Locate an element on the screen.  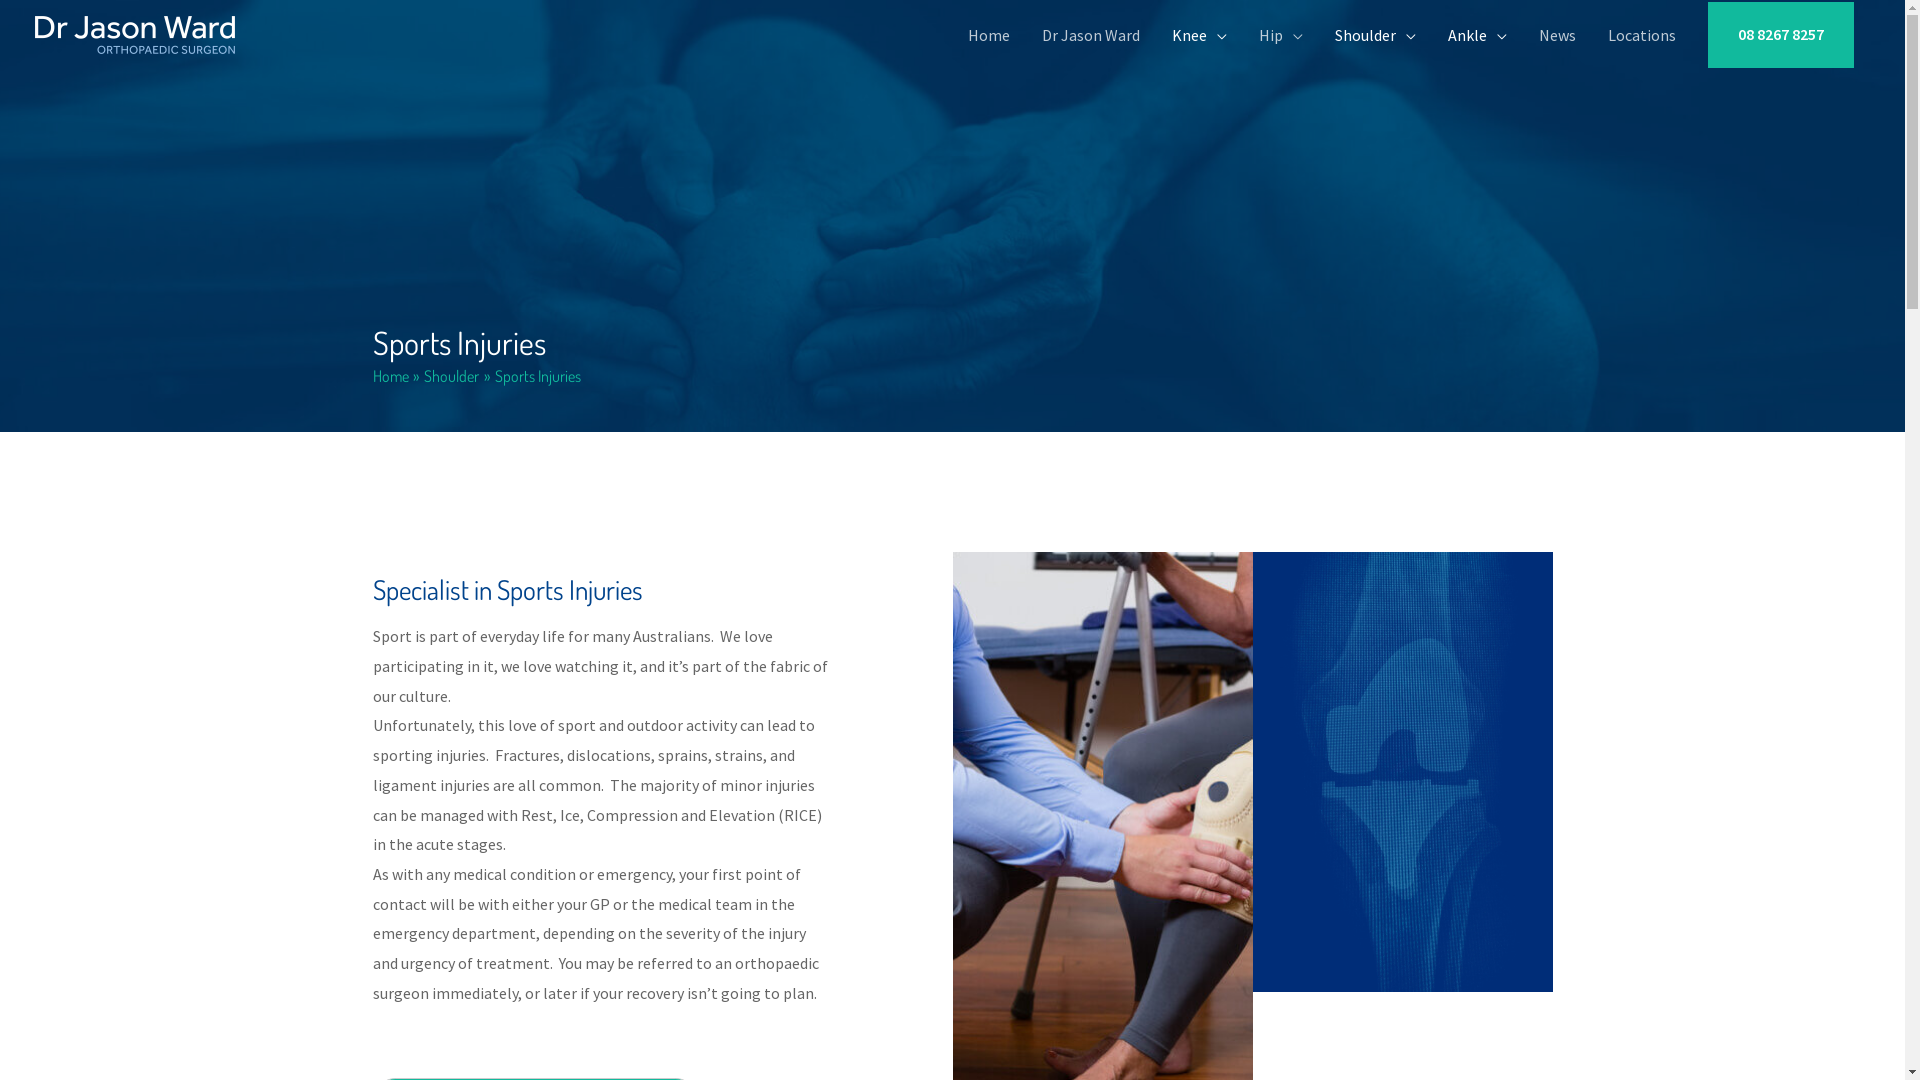
Home is located at coordinates (989, 35).